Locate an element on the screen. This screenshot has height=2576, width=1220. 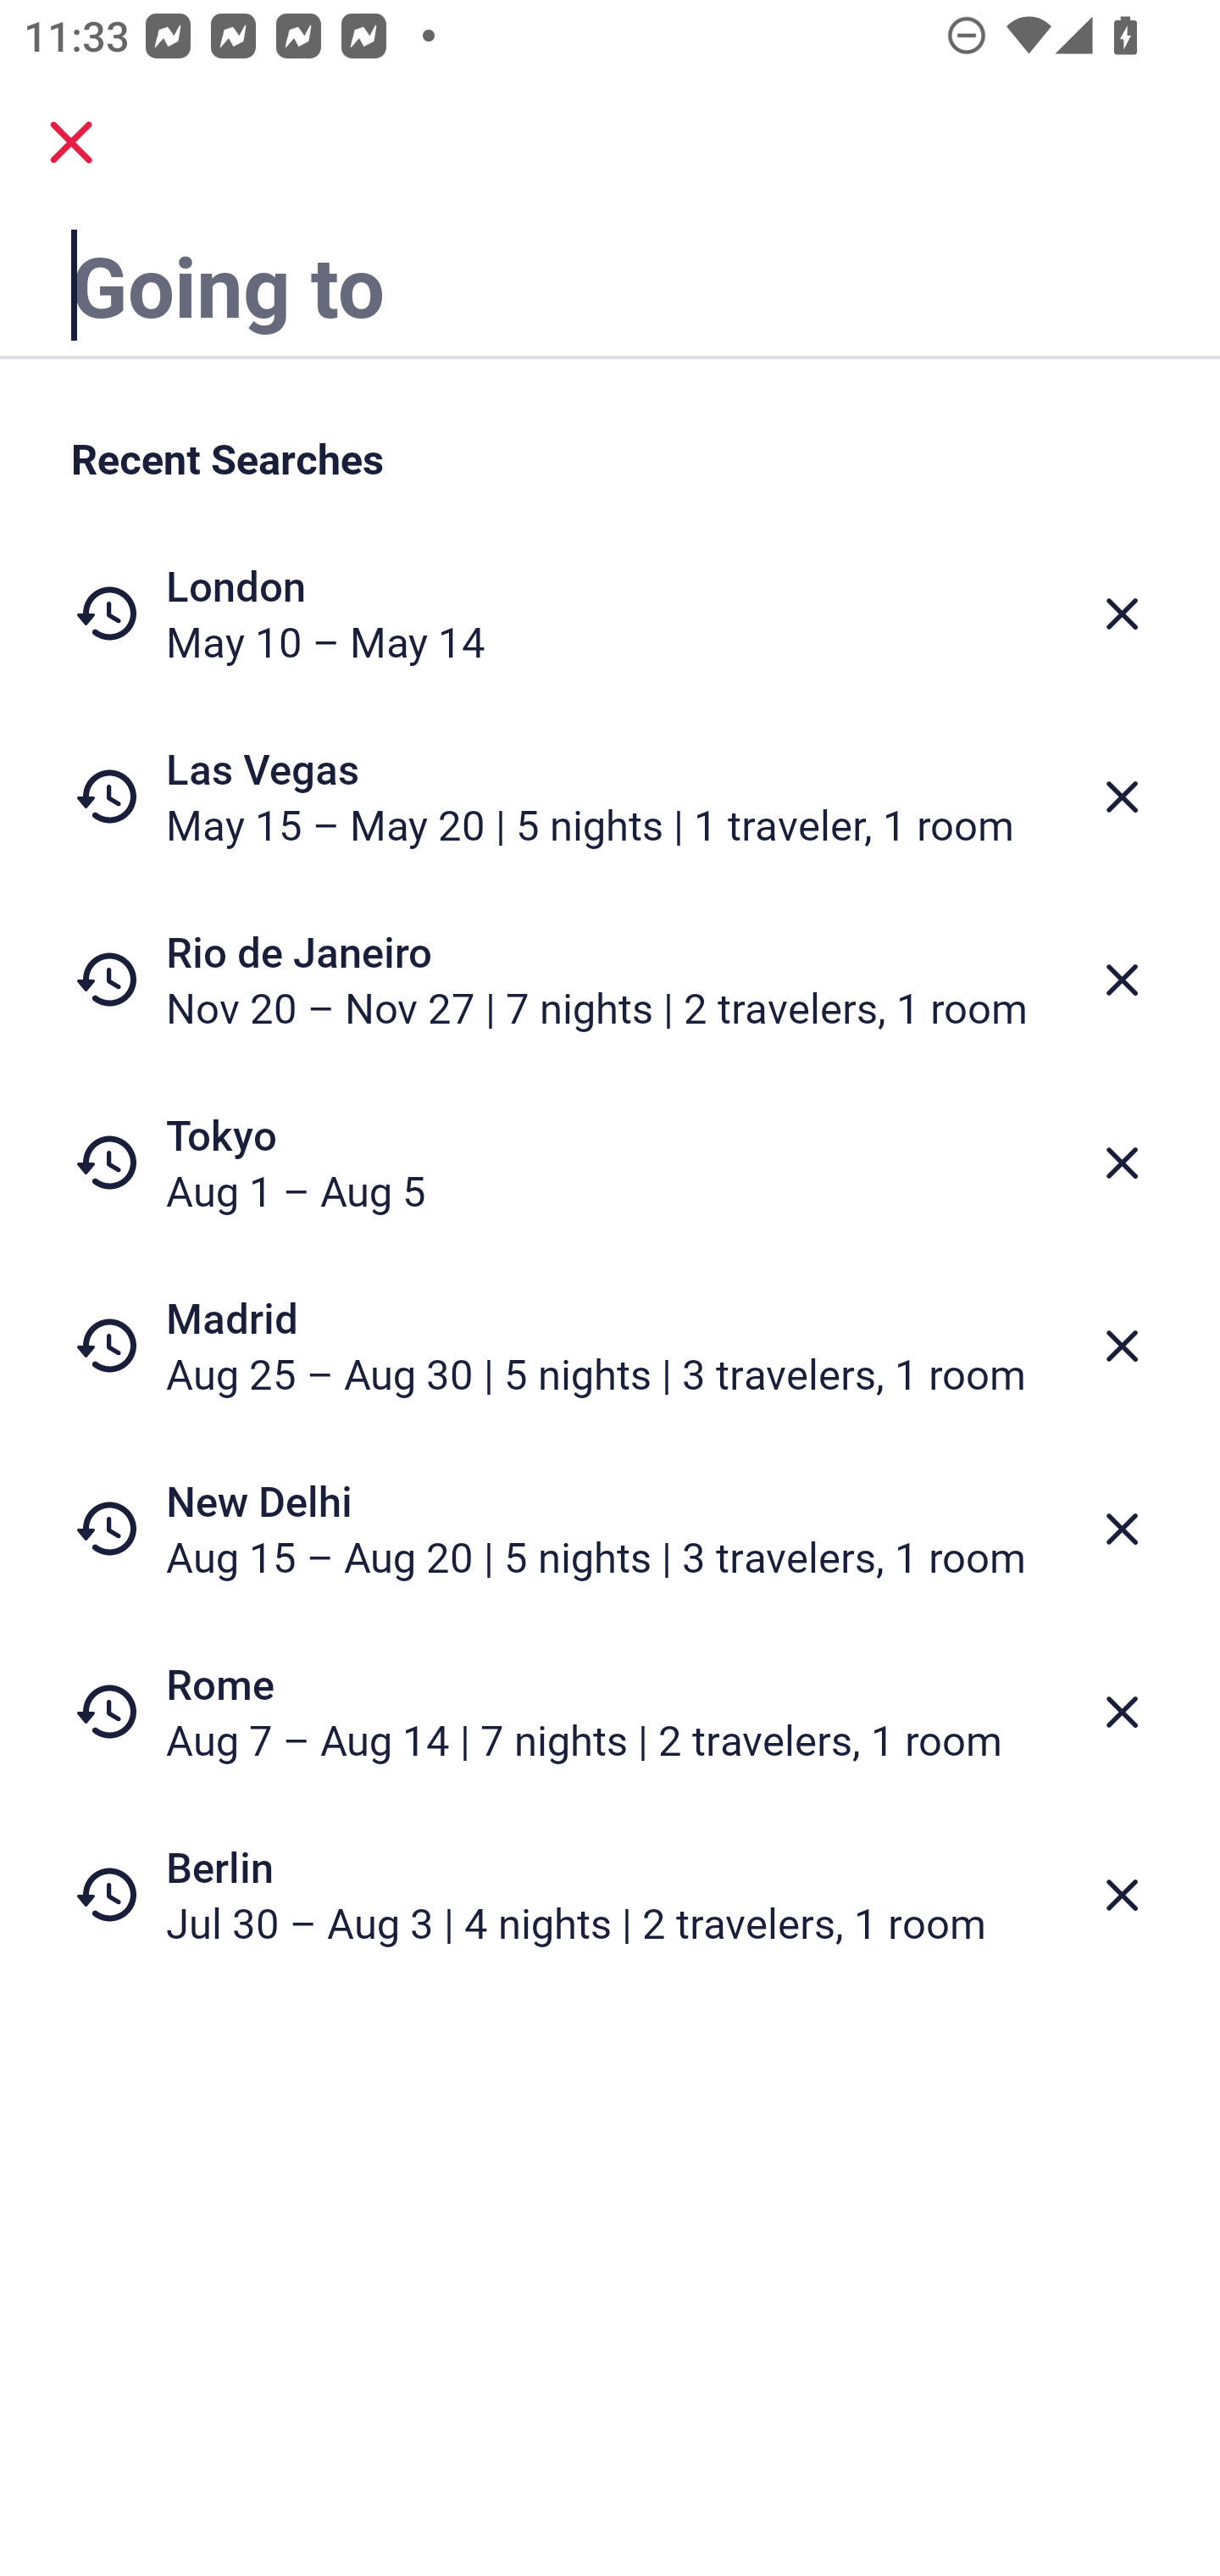
Delete from recent searches is located at coordinates (1122, 797).